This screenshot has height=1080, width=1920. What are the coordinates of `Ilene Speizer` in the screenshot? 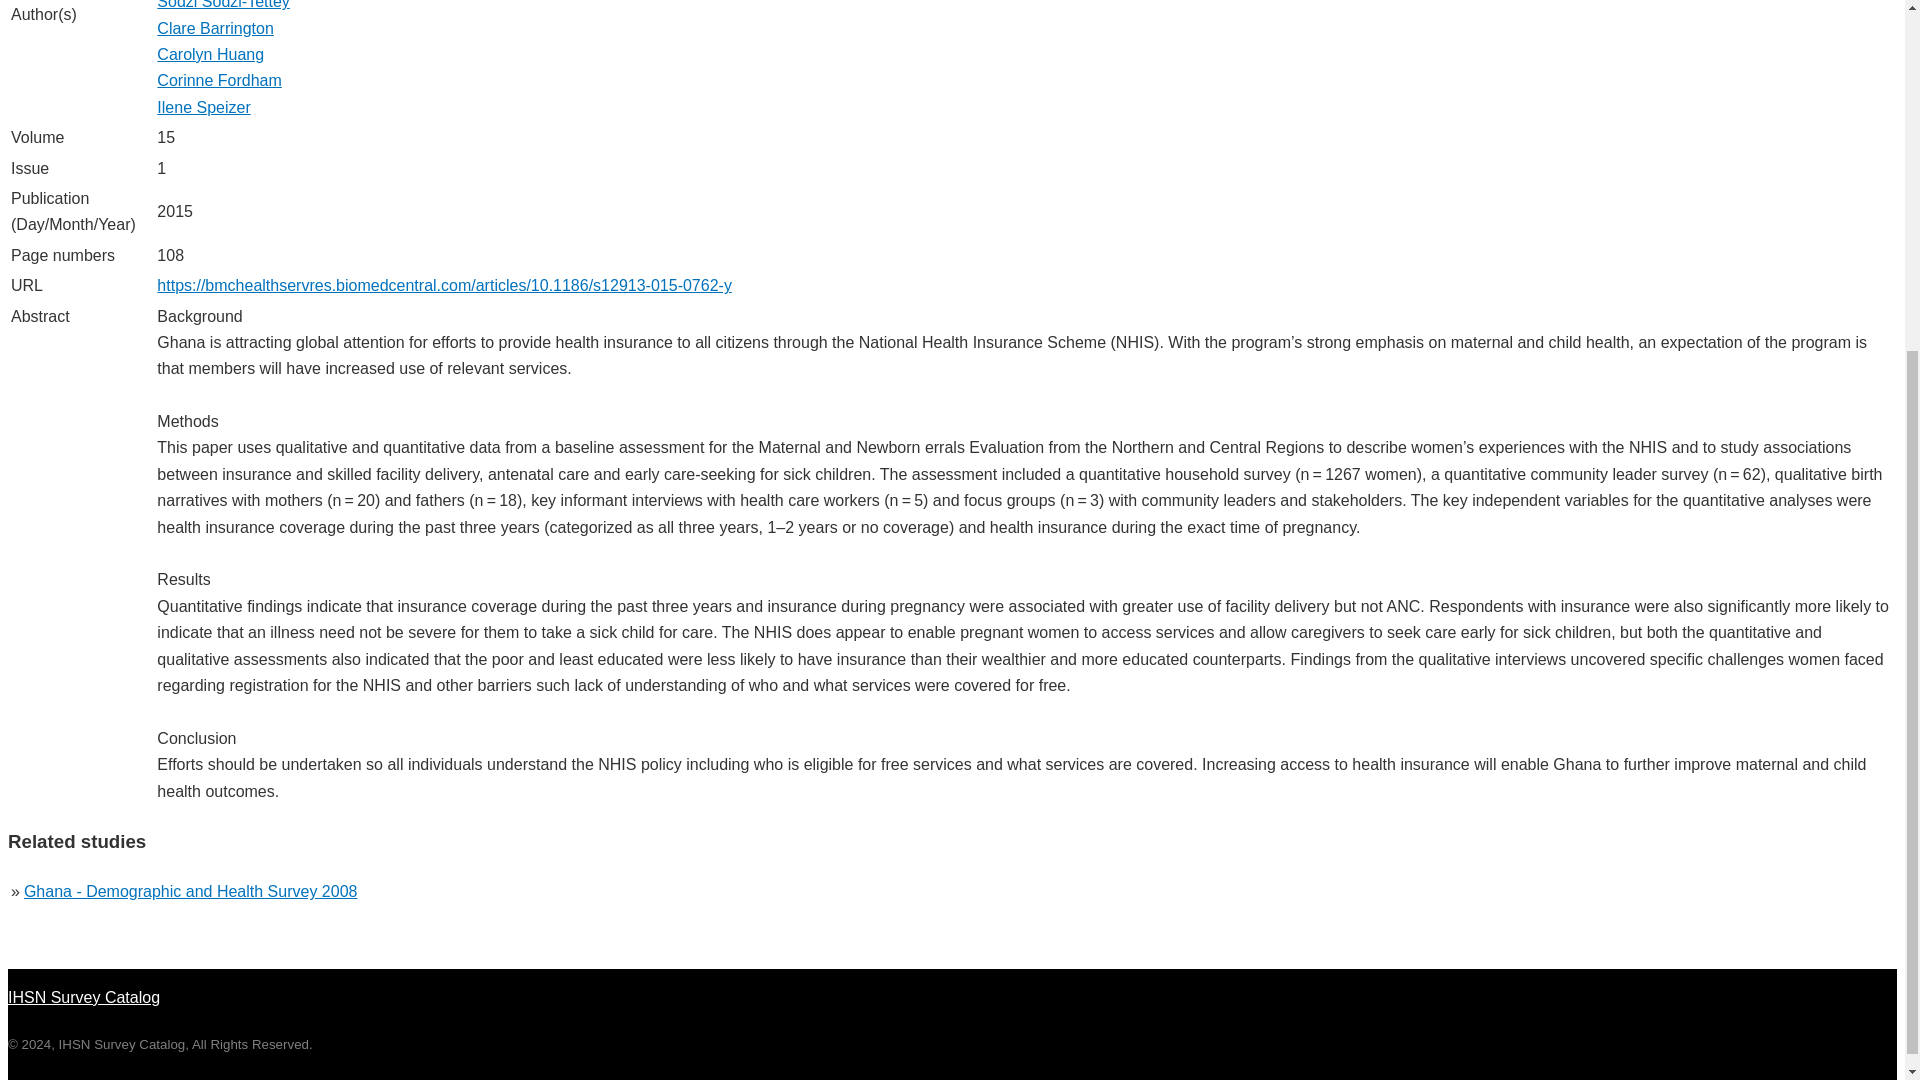 It's located at (203, 107).